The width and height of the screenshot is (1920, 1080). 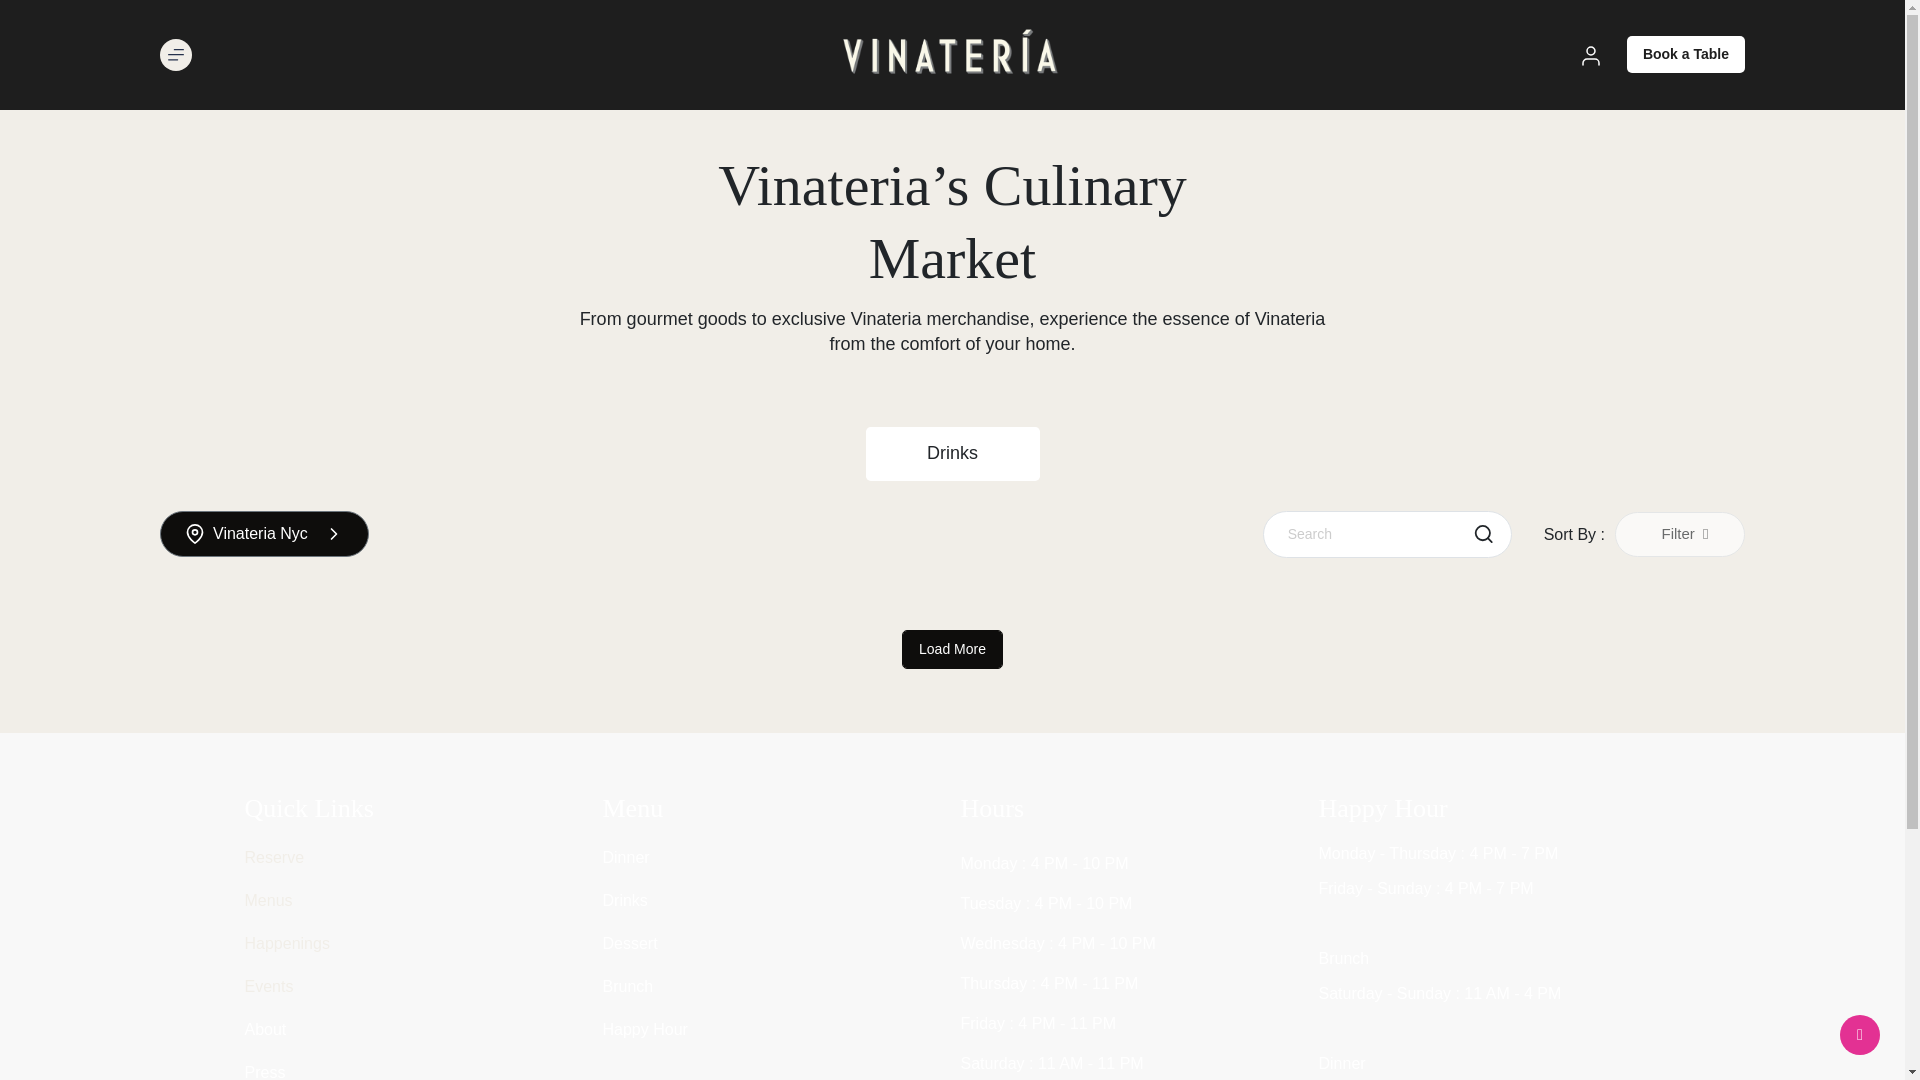 I want to click on Menus, so click(x=267, y=900).